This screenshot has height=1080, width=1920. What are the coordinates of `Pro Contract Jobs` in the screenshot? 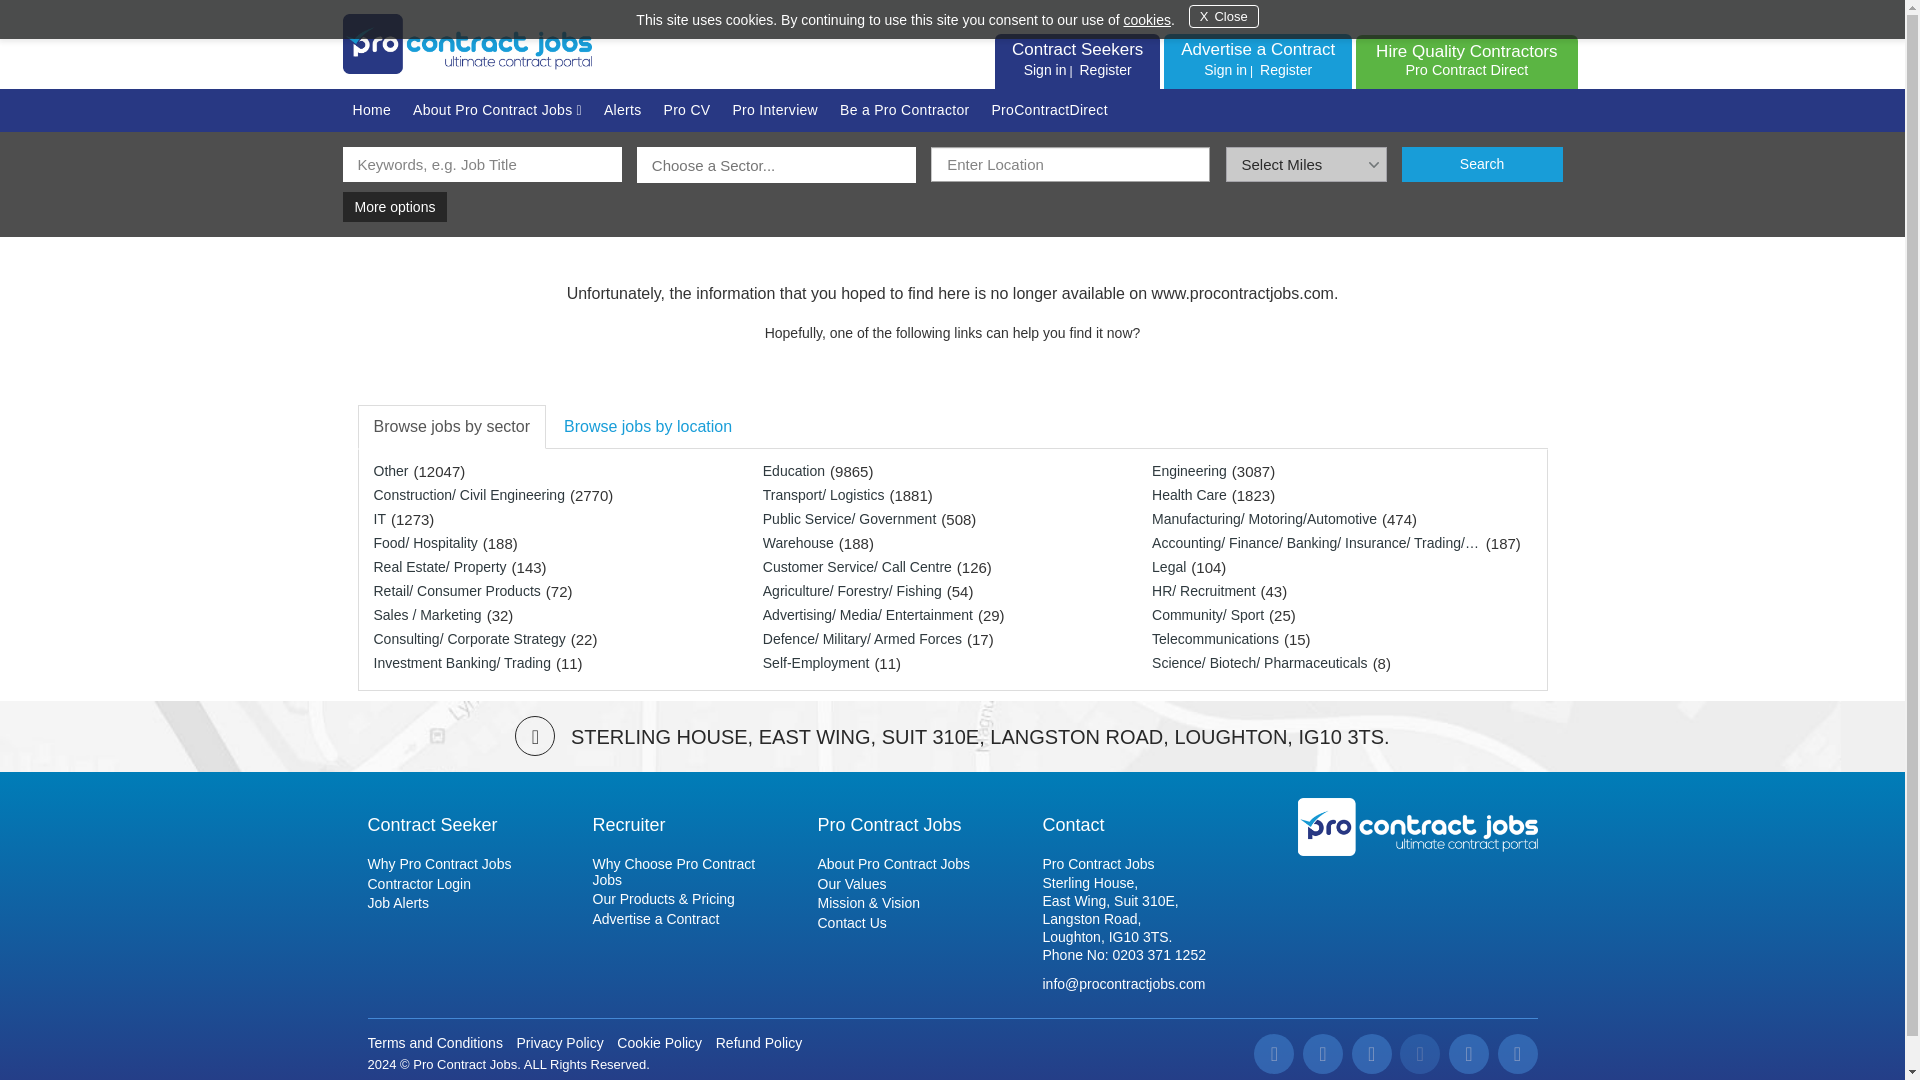 It's located at (1417, 826).